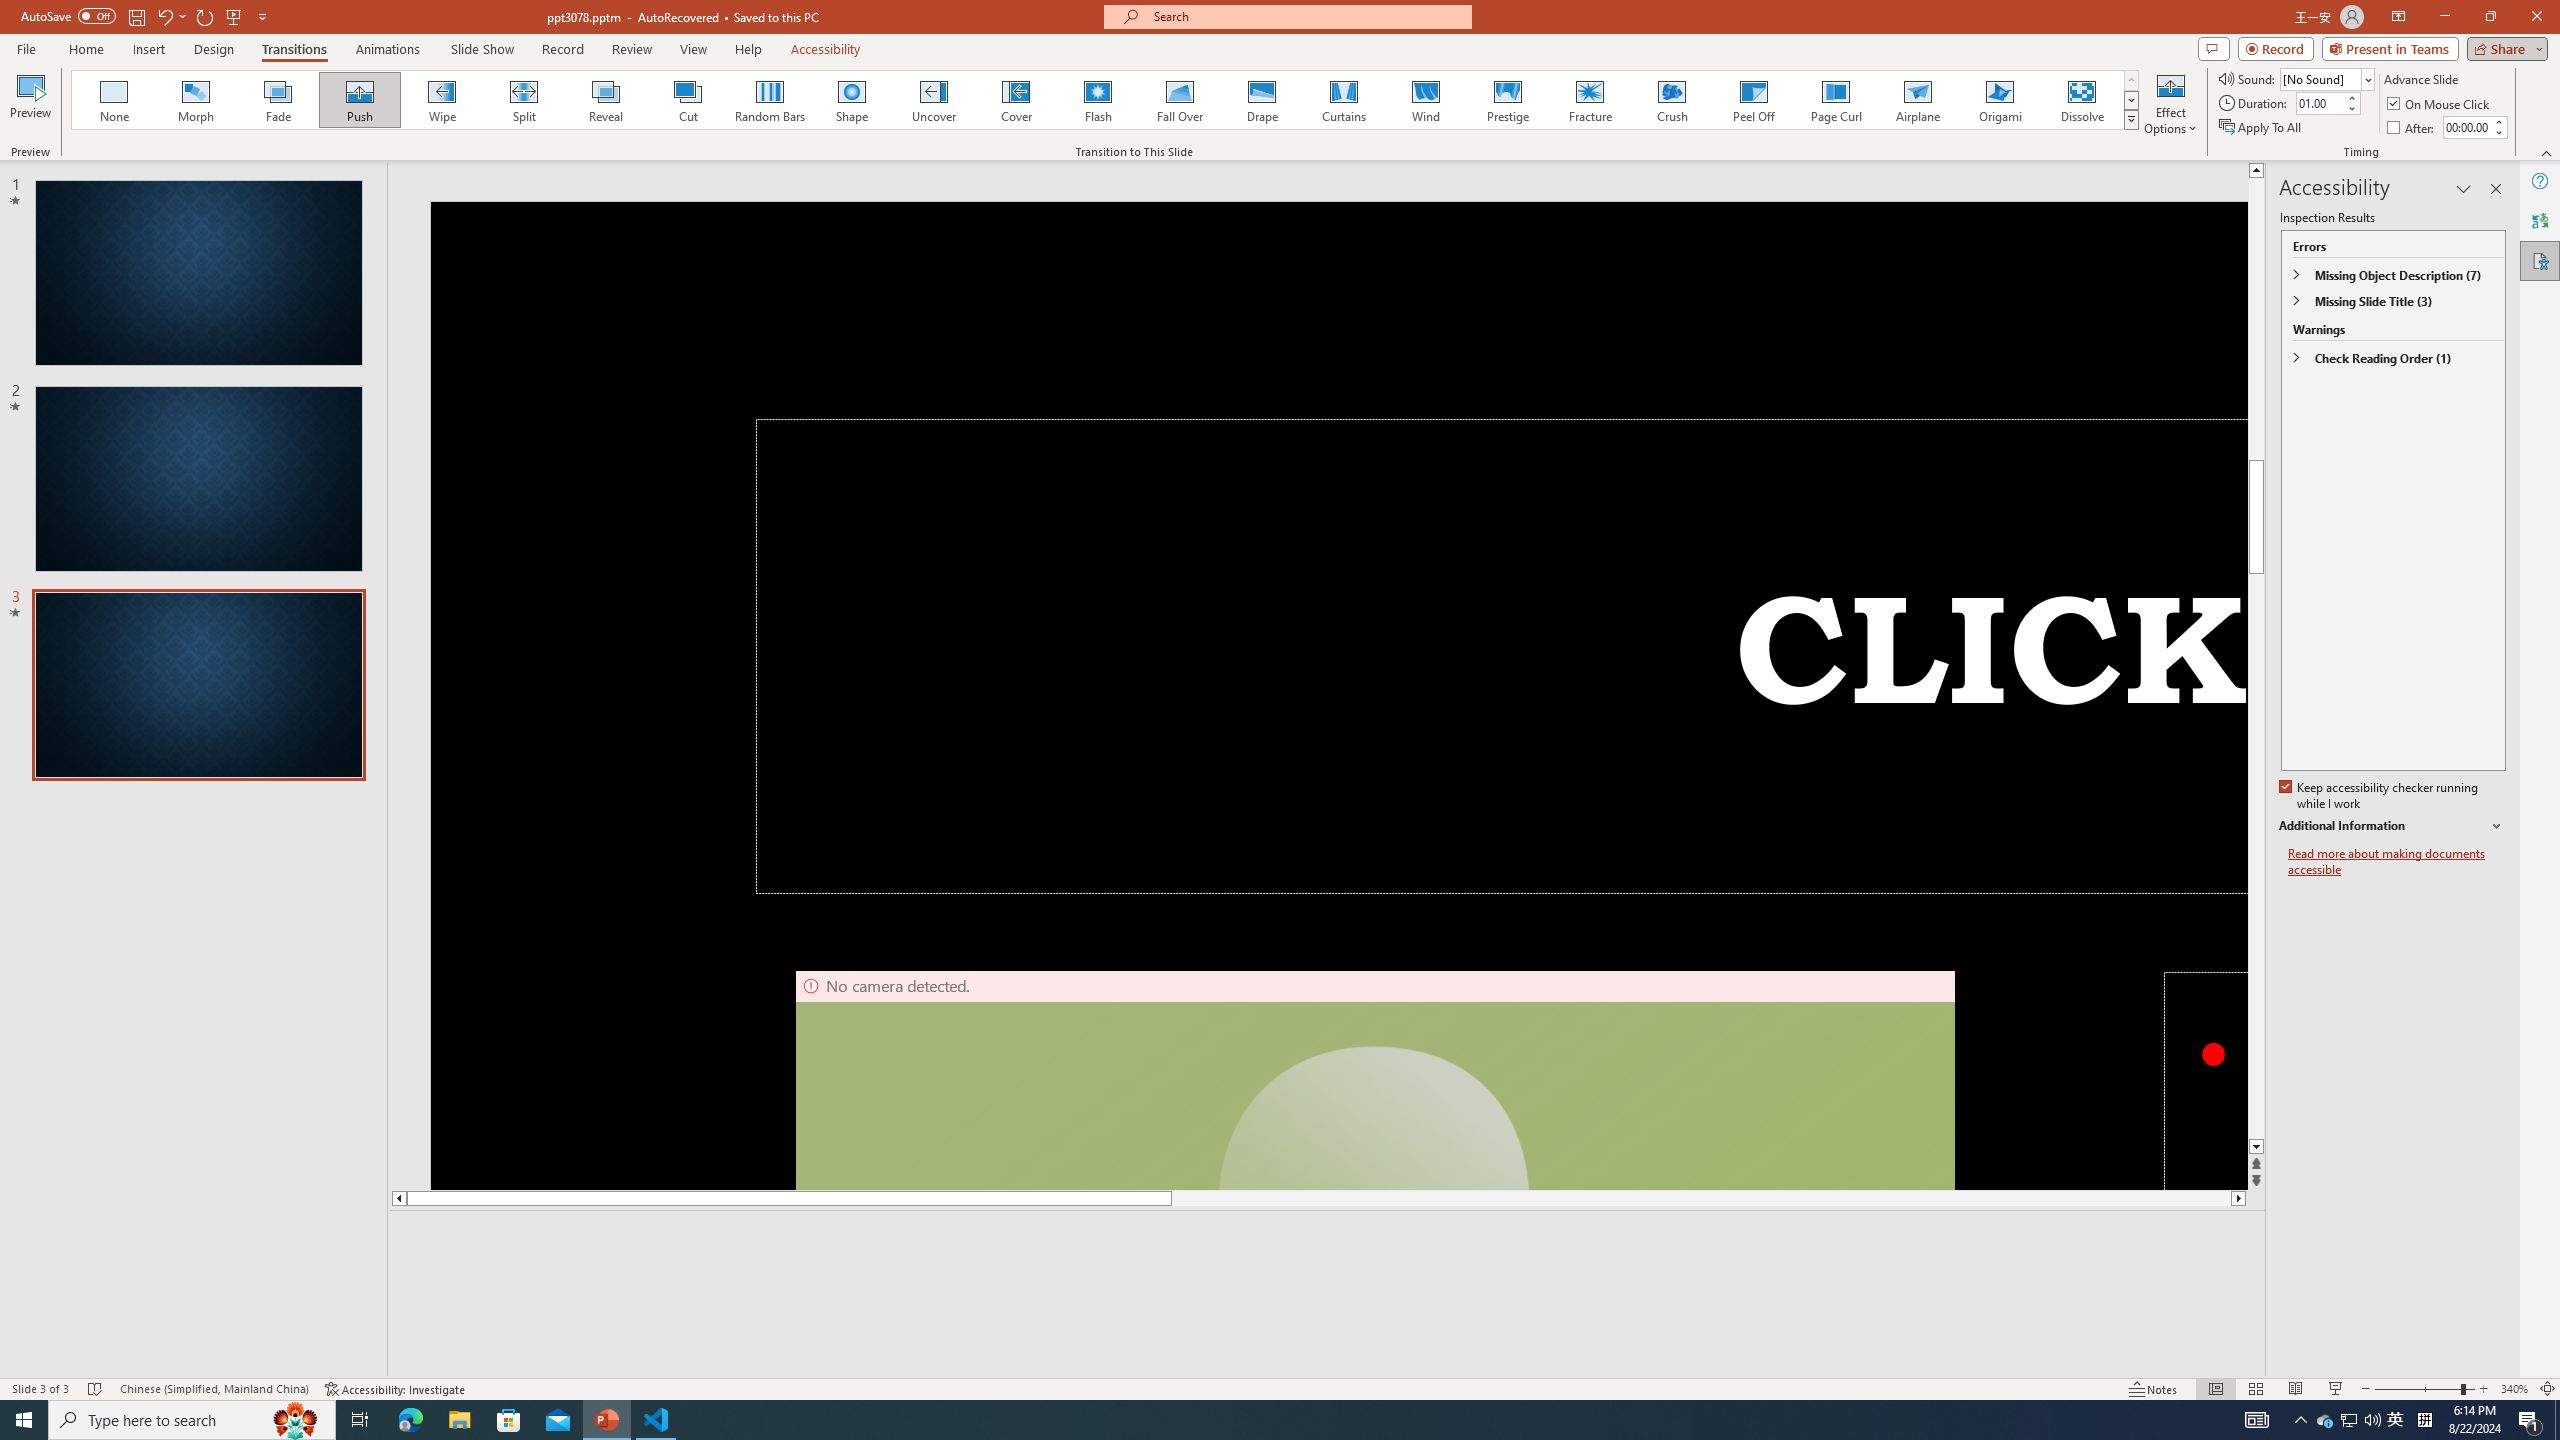  Describe the element at coordinates (2397, 862) in the screenshot. I see `Read more about making documents accessible` at that location.